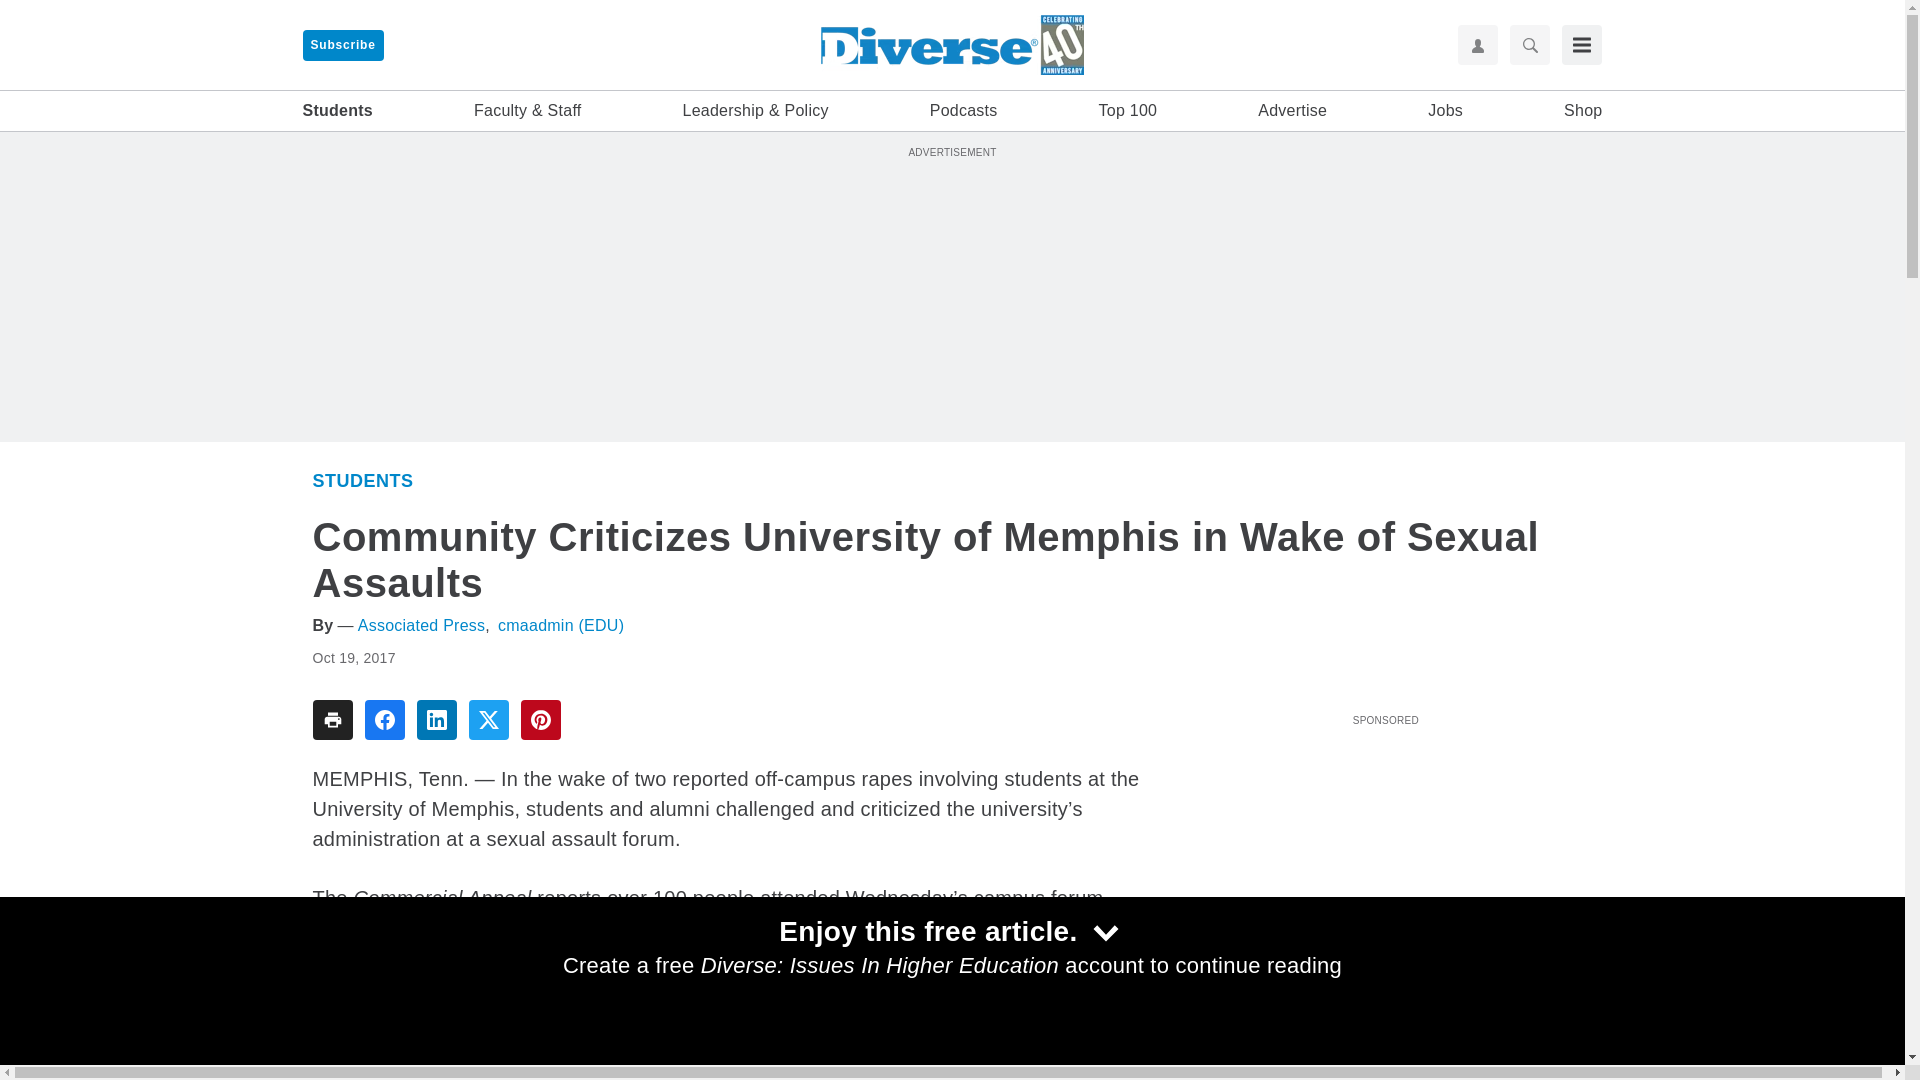 The width and height of the screenshot is (1920, 1080). Describe the element at coordinates (362, 480) in the screenshot. I see `Students` at that location.